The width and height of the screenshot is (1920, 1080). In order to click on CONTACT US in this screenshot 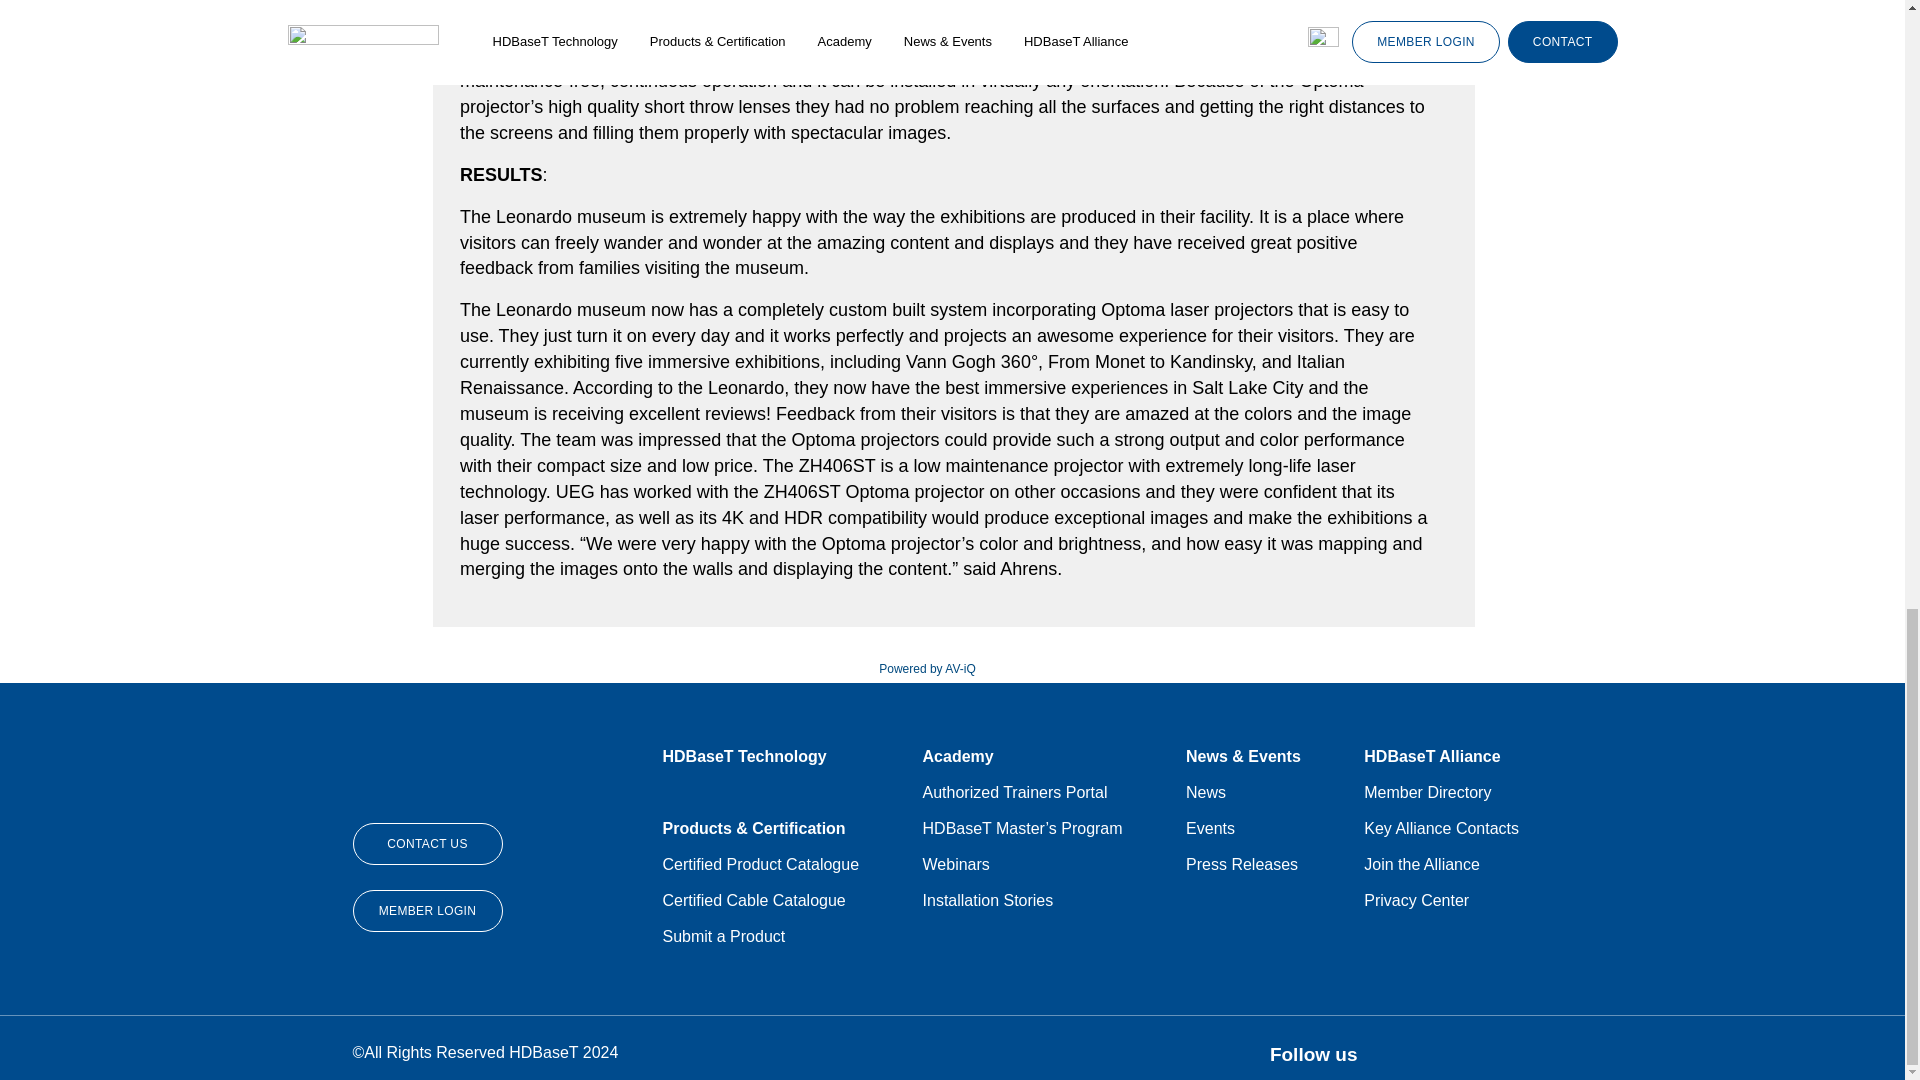, I will do `click(426, 844)`.